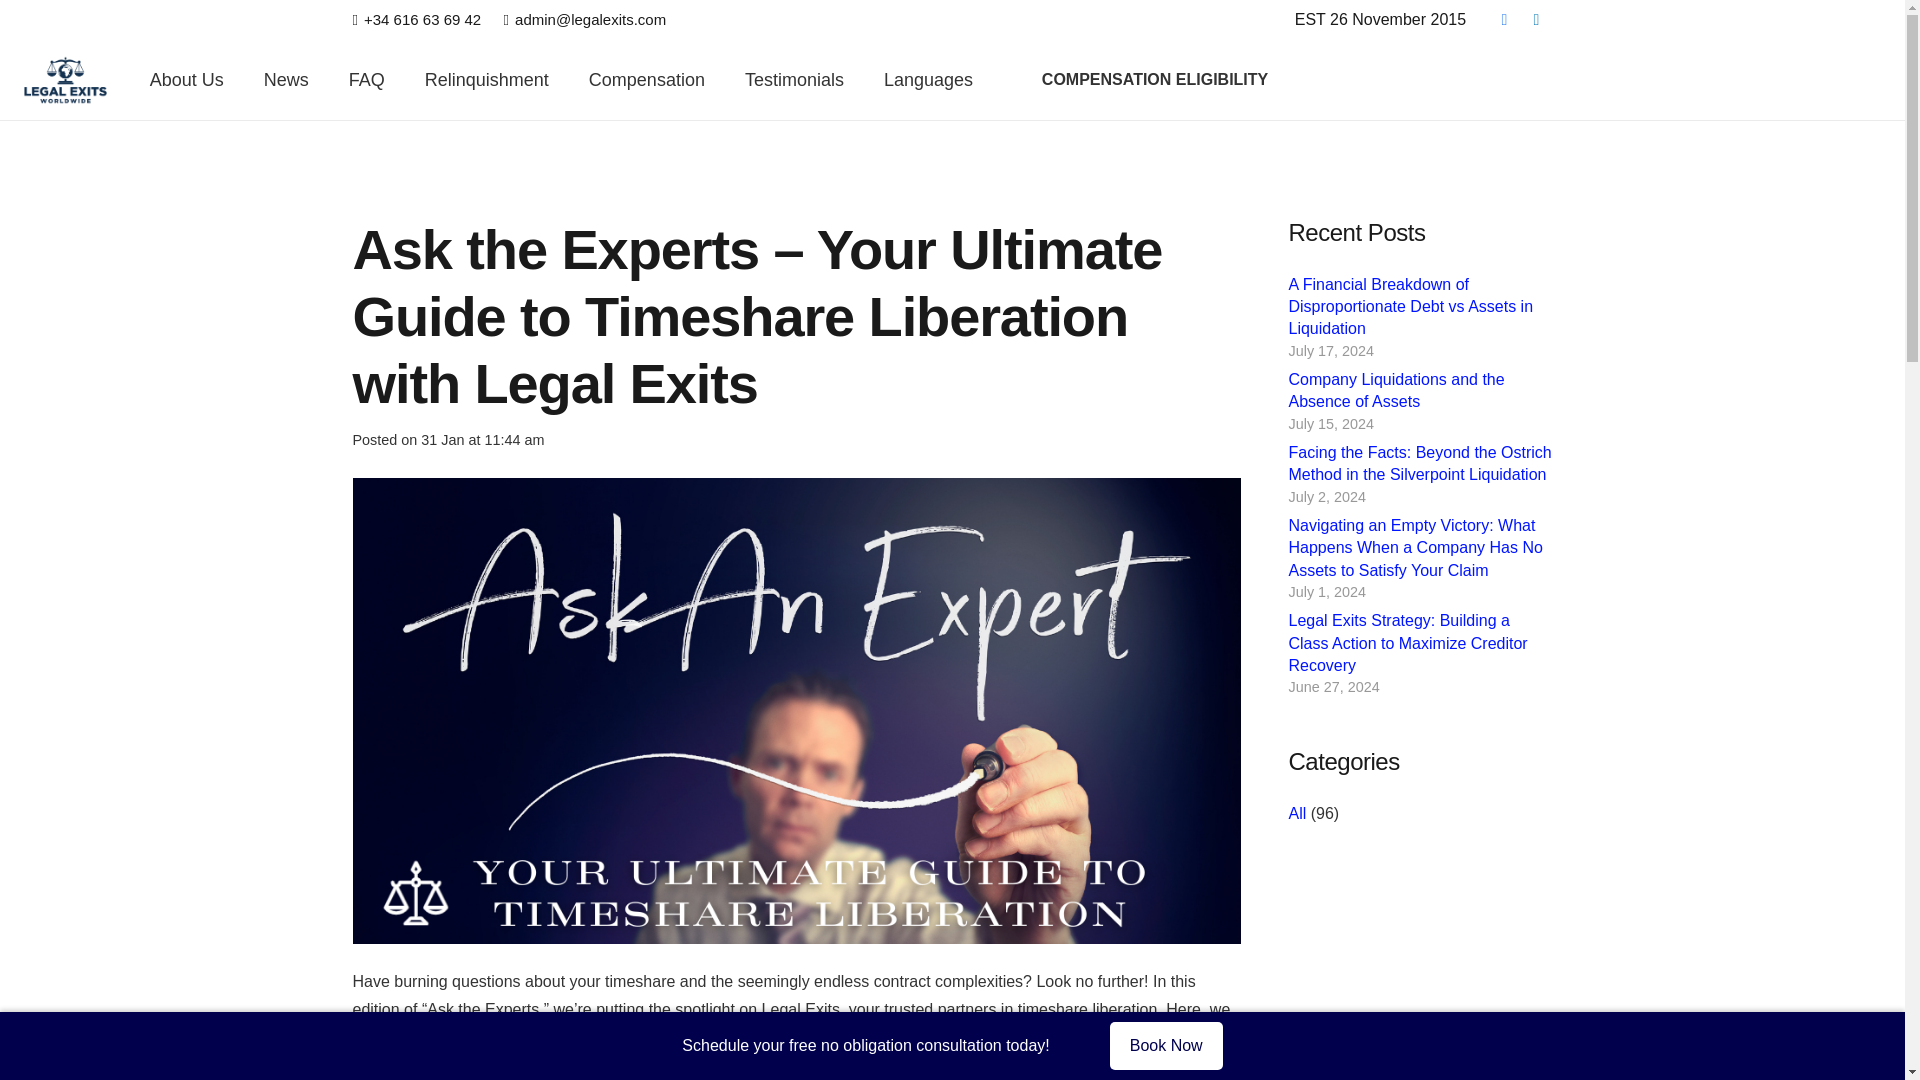  I want to click on FAQ, so click(366, 79).